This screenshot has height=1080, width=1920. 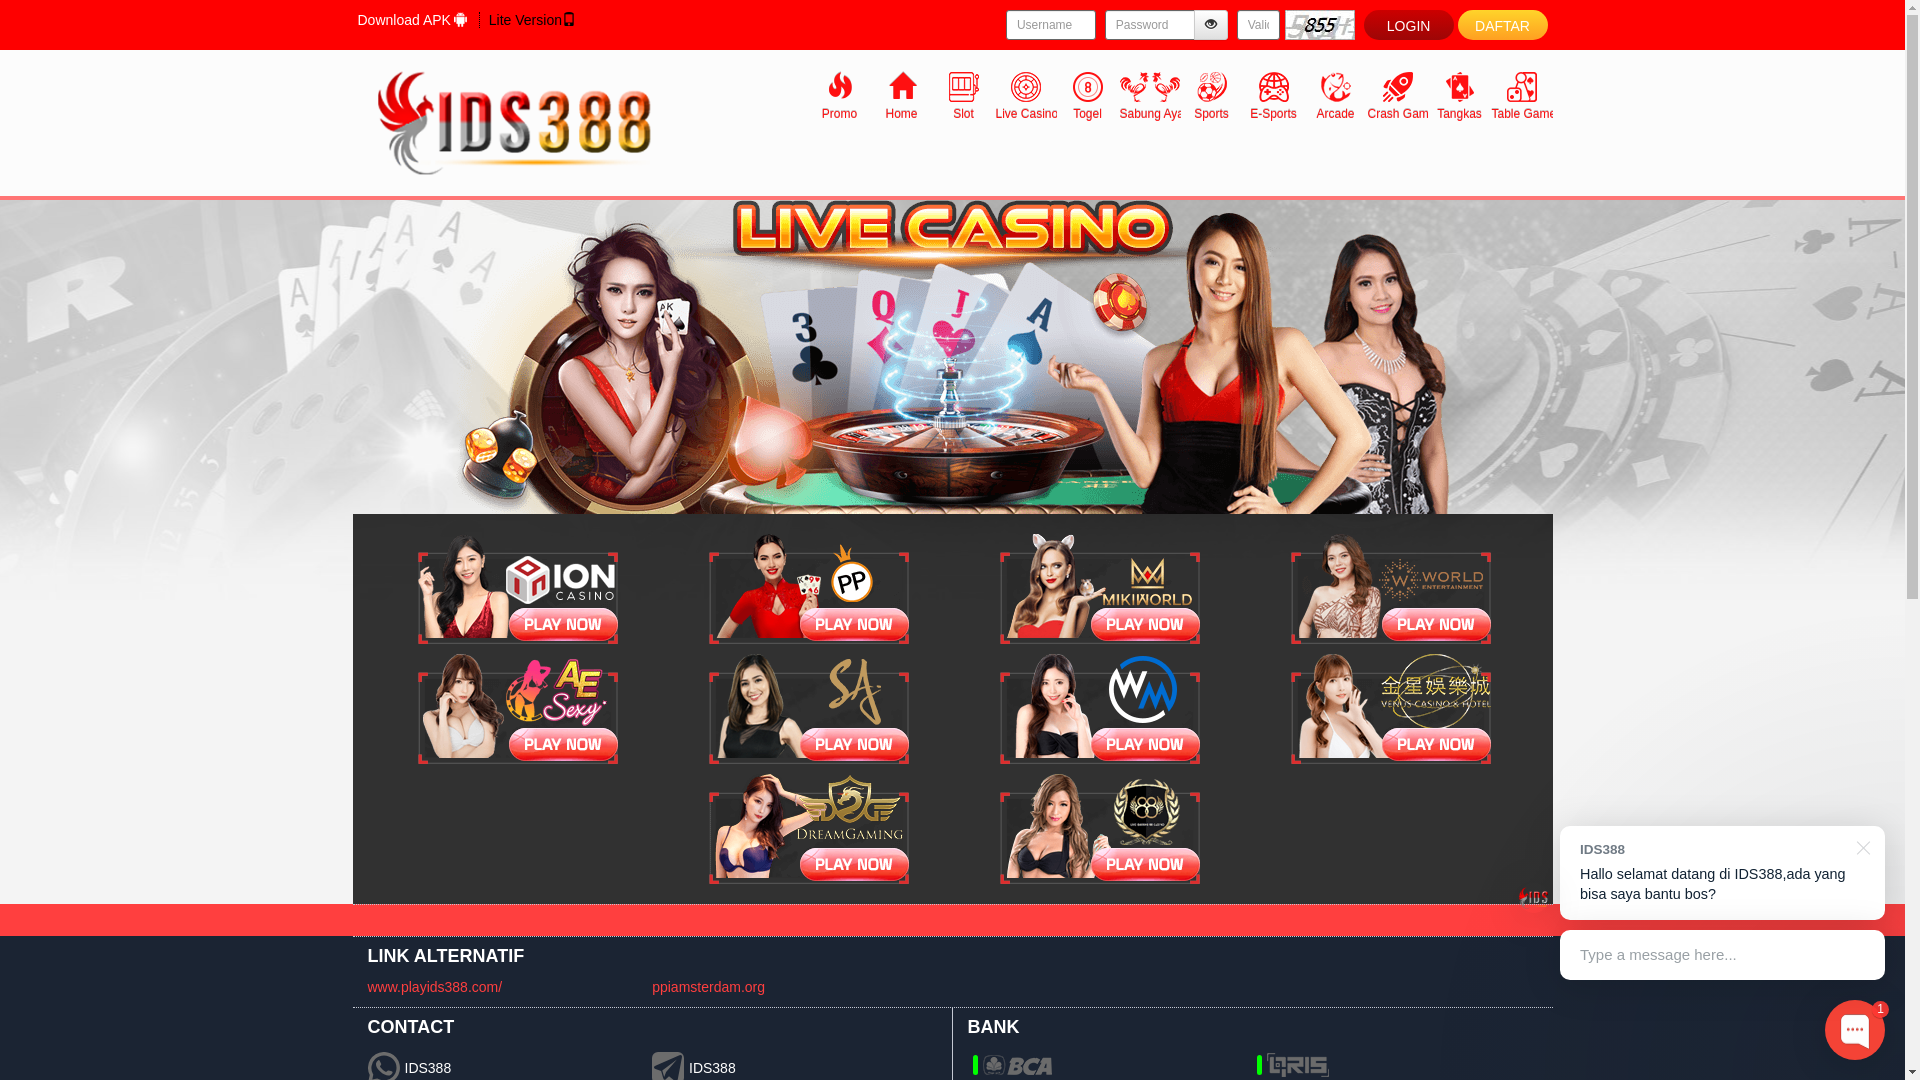 I want to click on E-Sports, so click(x=1273, y=95).